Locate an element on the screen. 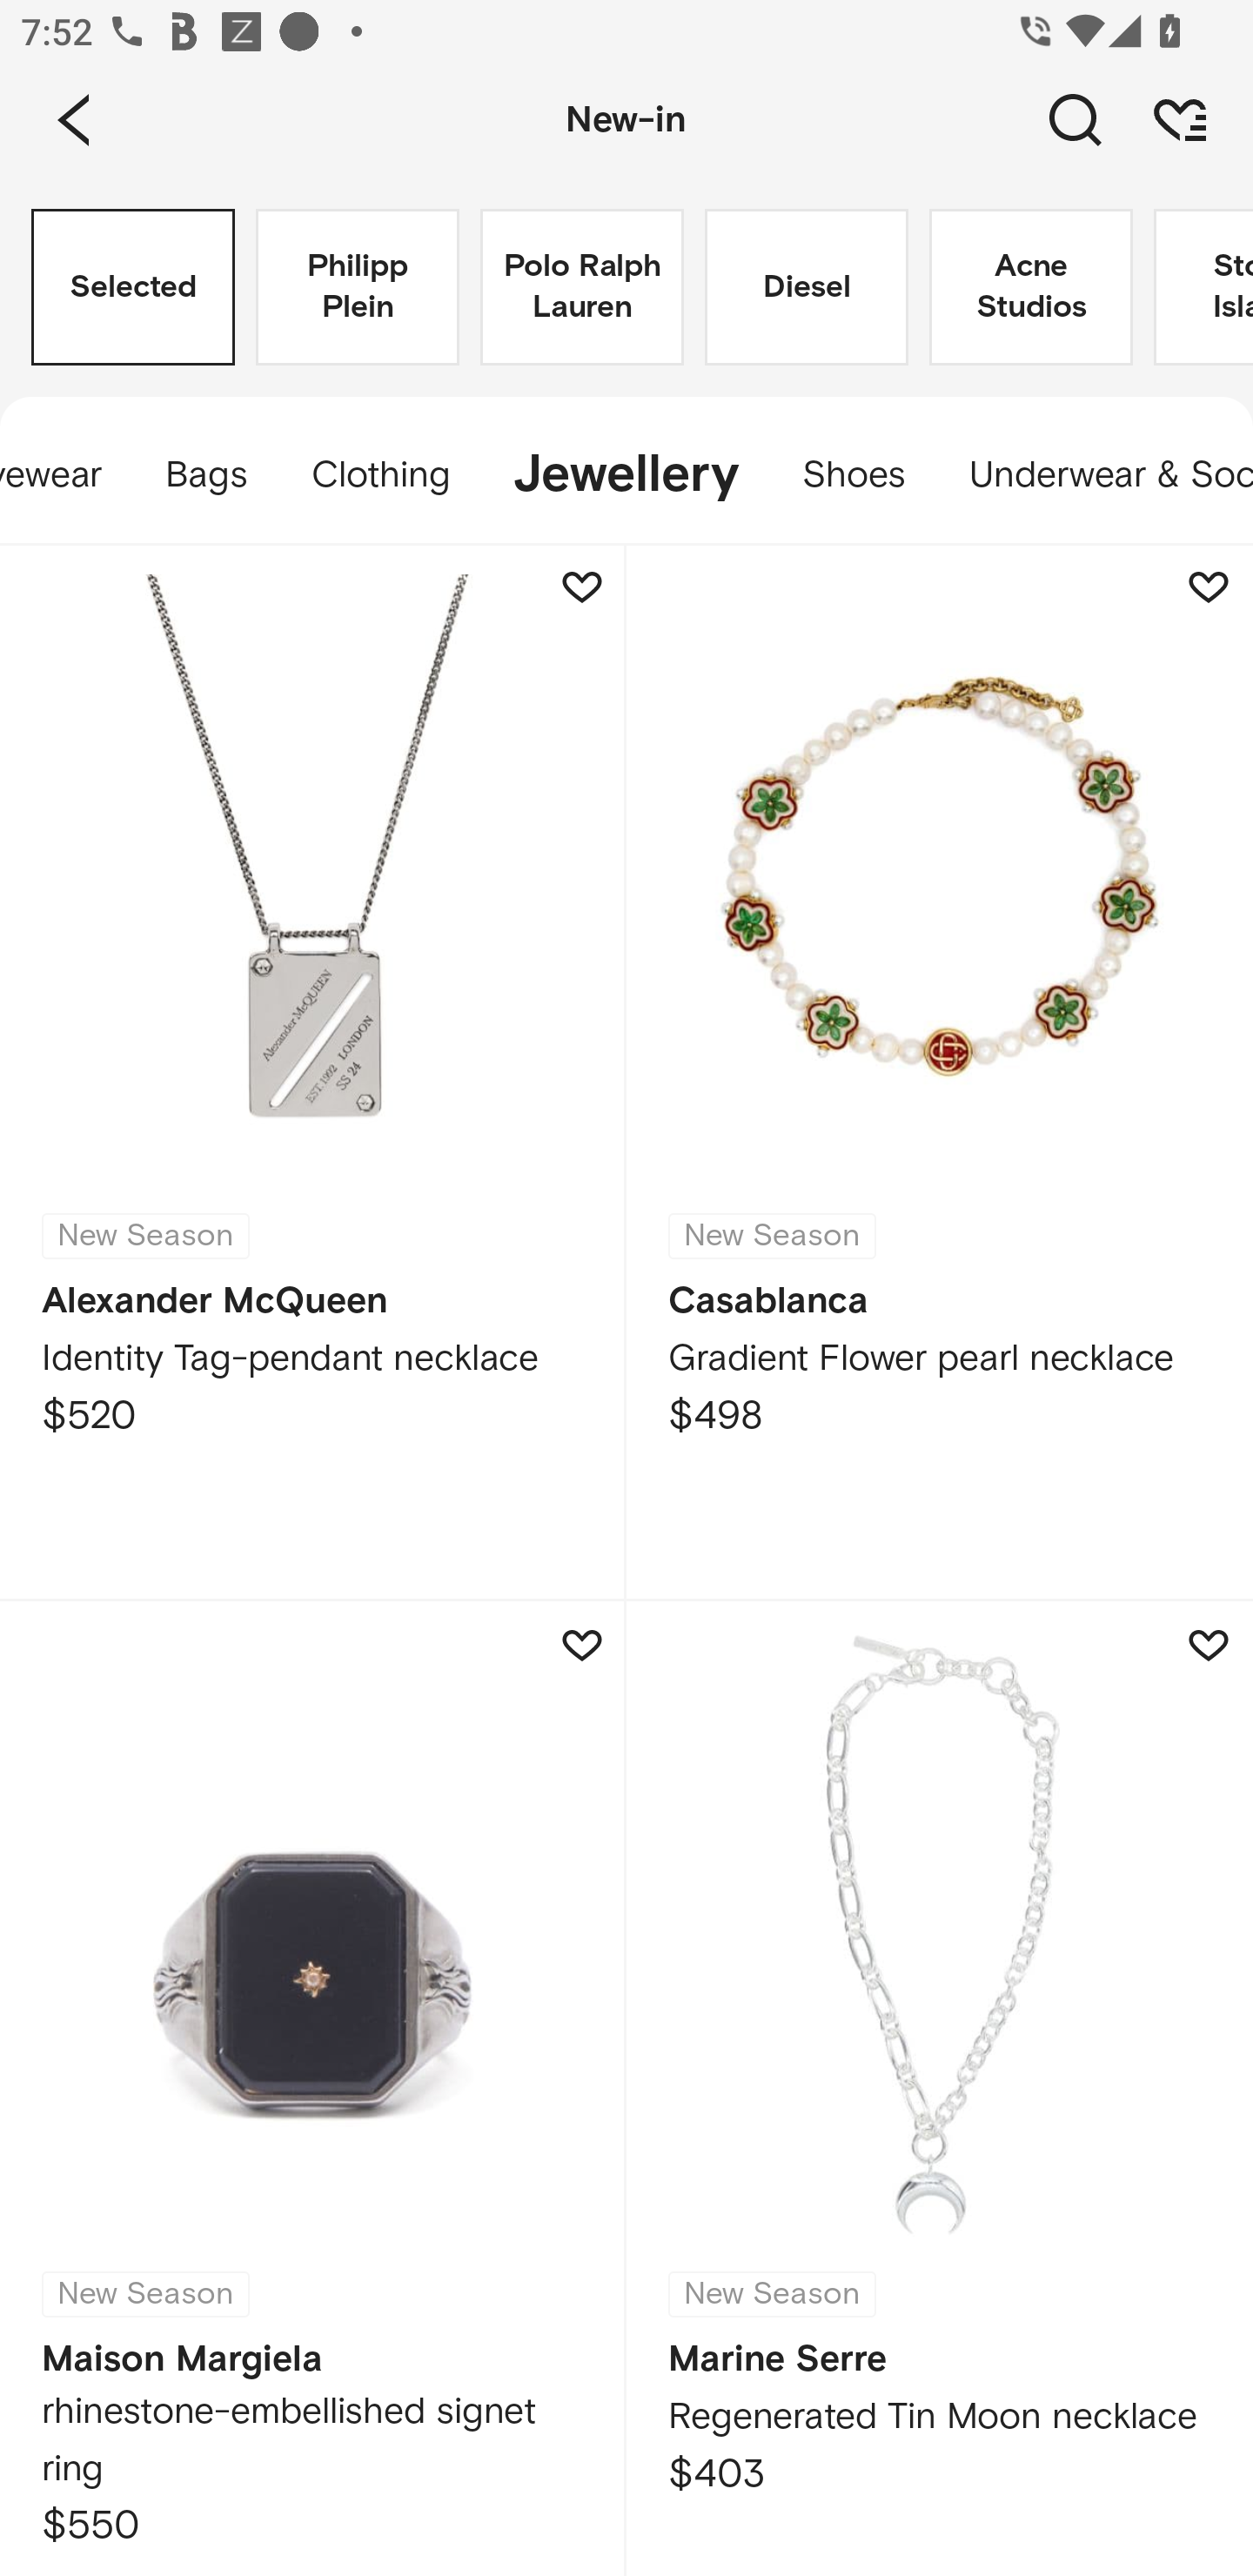  Diesel is located at coordinates (806, 287).